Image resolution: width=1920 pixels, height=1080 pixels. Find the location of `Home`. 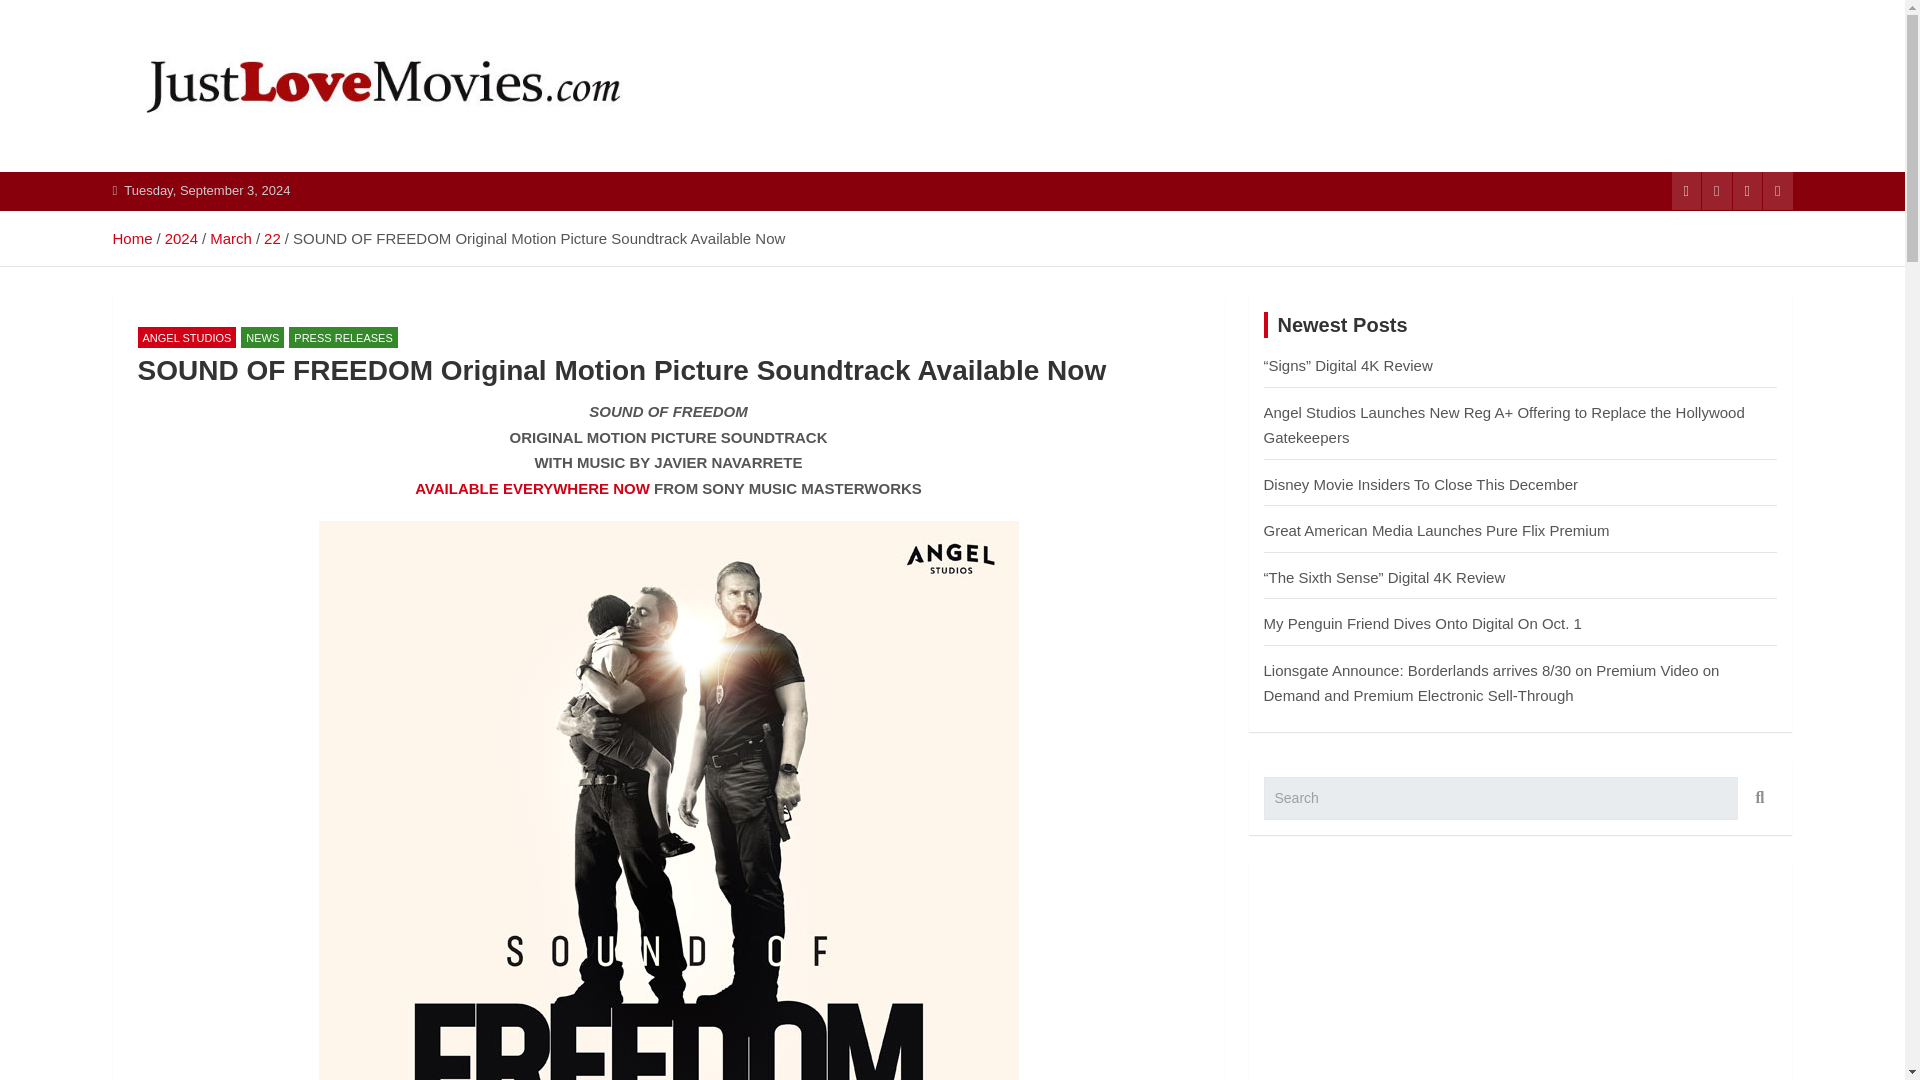

Home is located at coordinates (131, 238).